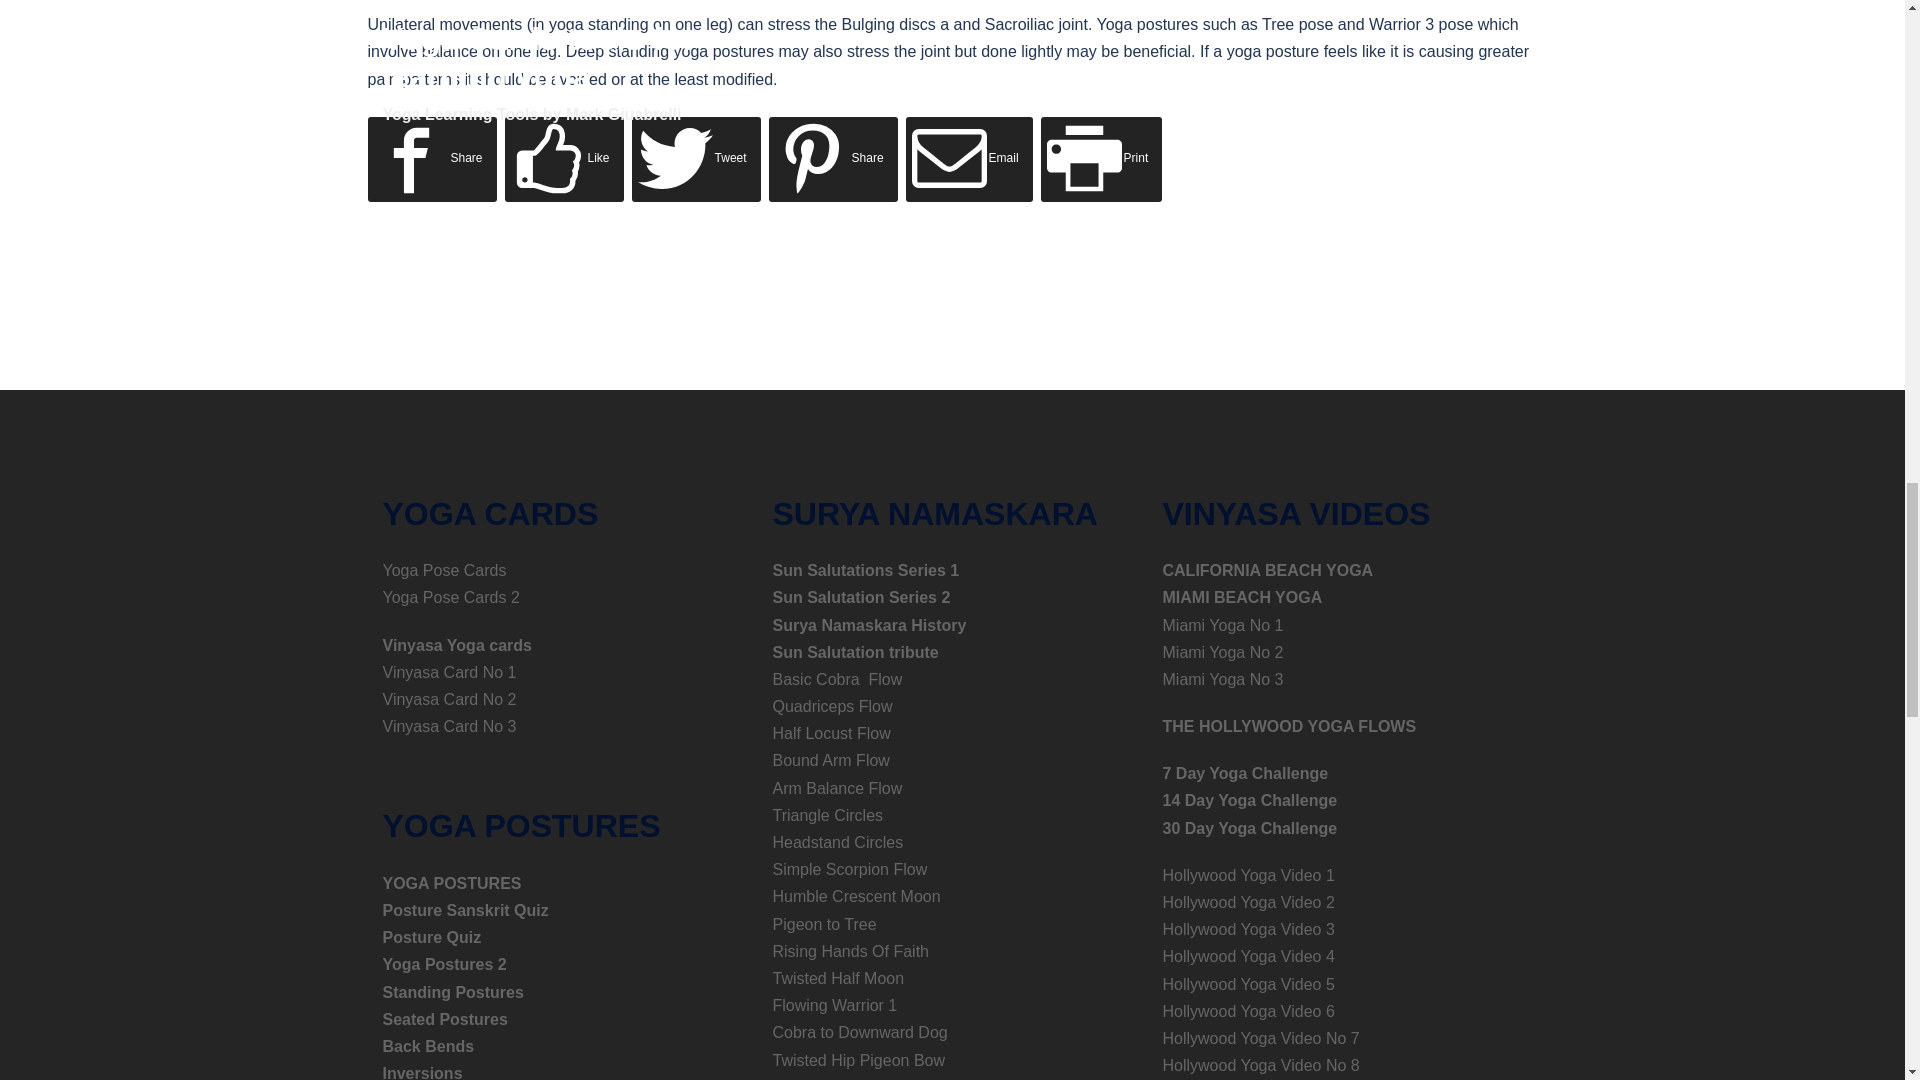 The image size is (1920, 1080). Describe the element at coordinates (834, 158) in the screenshot. I see `Share on Pinterest` at that location.